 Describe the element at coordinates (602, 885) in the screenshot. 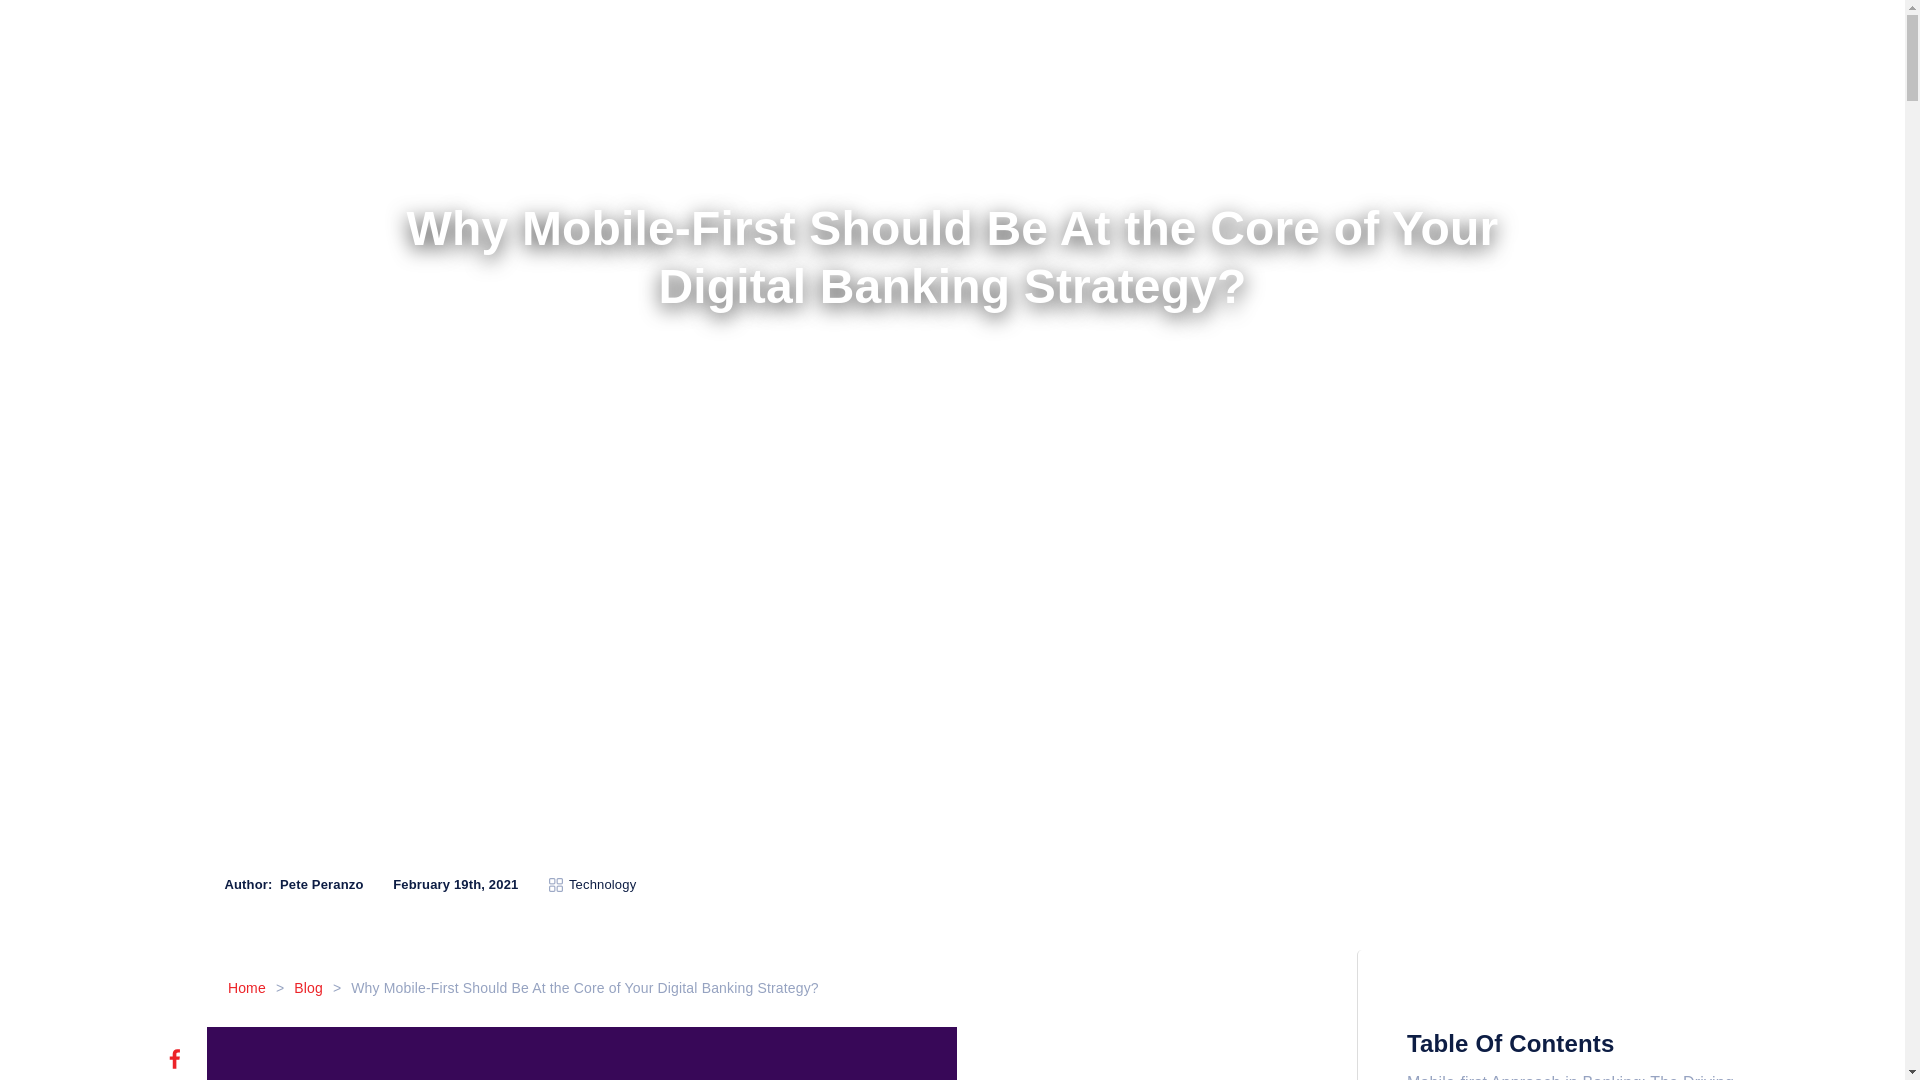

I see `Technology` at that location.